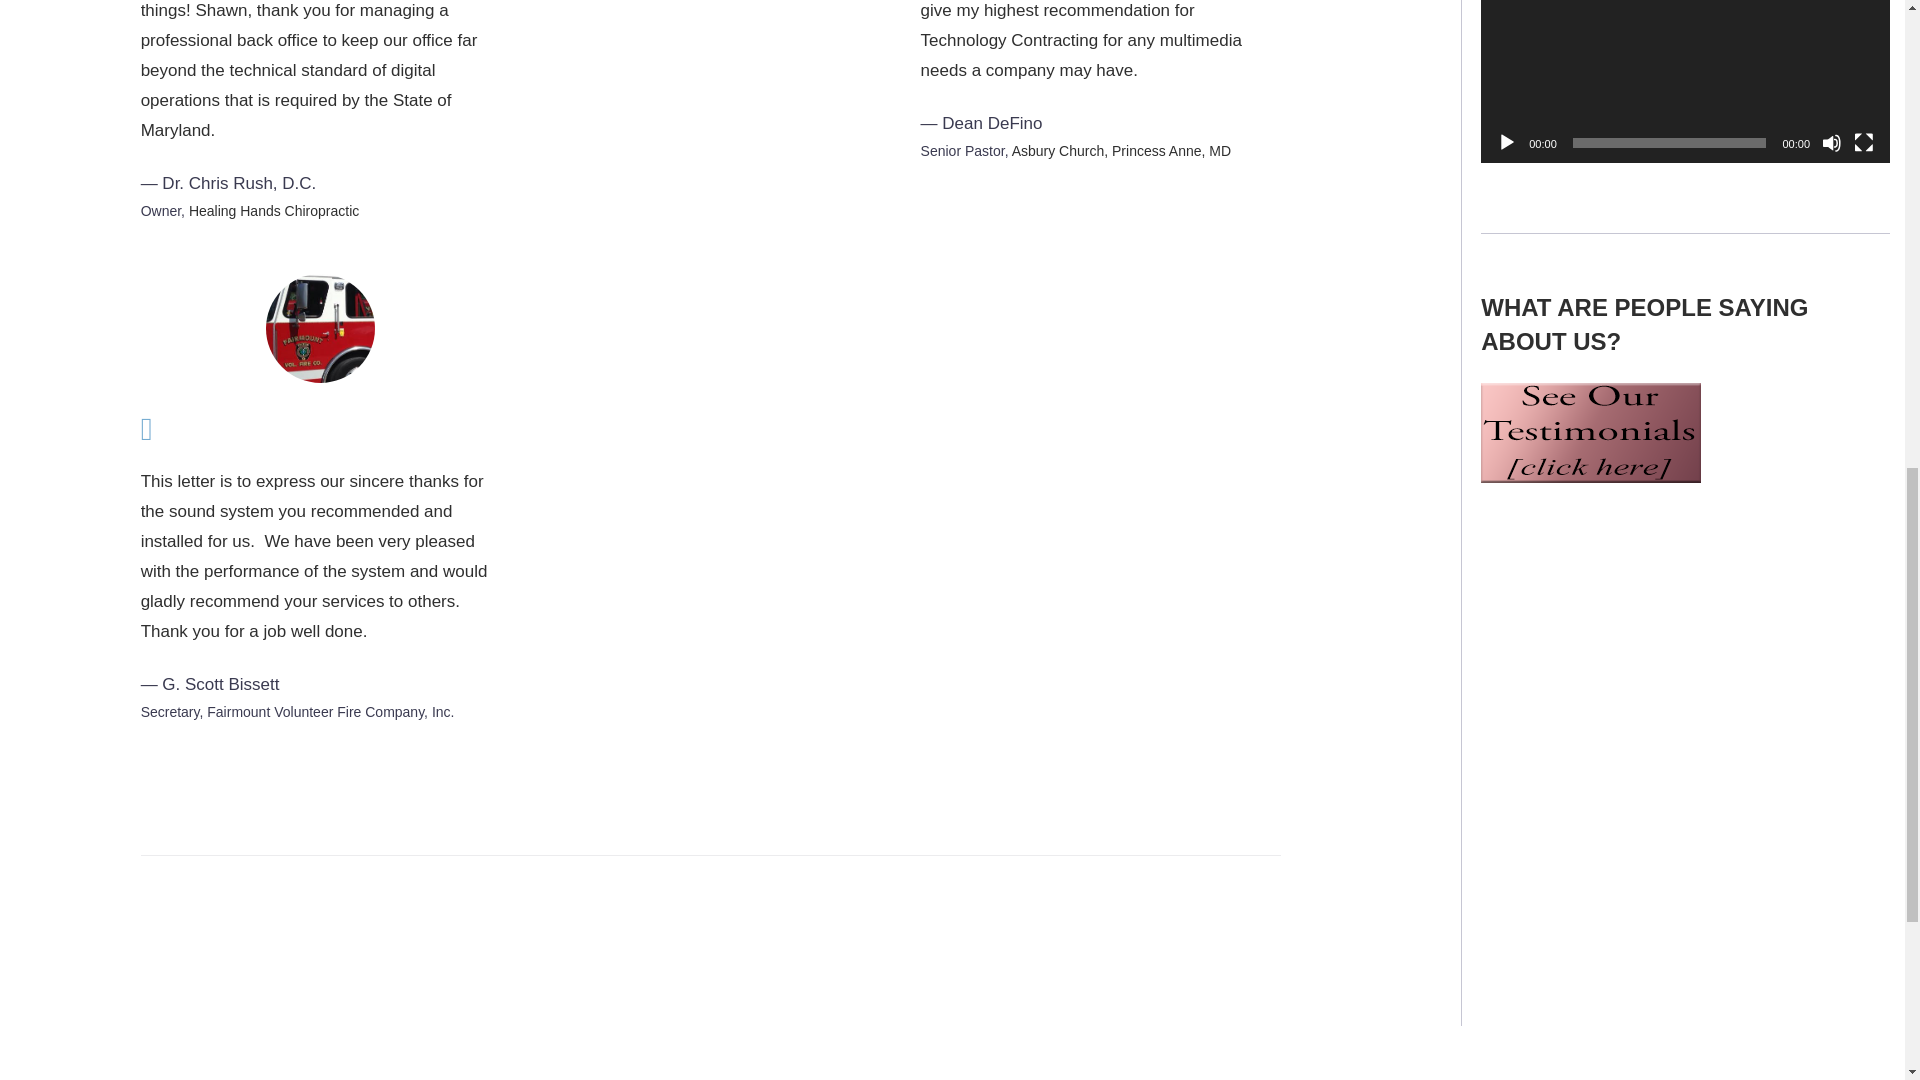 Image resolution: width=1920 pixels, height=1080 pixels. I want to click on Asbury Church, Princess Anne, MD, so click(1120, 150).